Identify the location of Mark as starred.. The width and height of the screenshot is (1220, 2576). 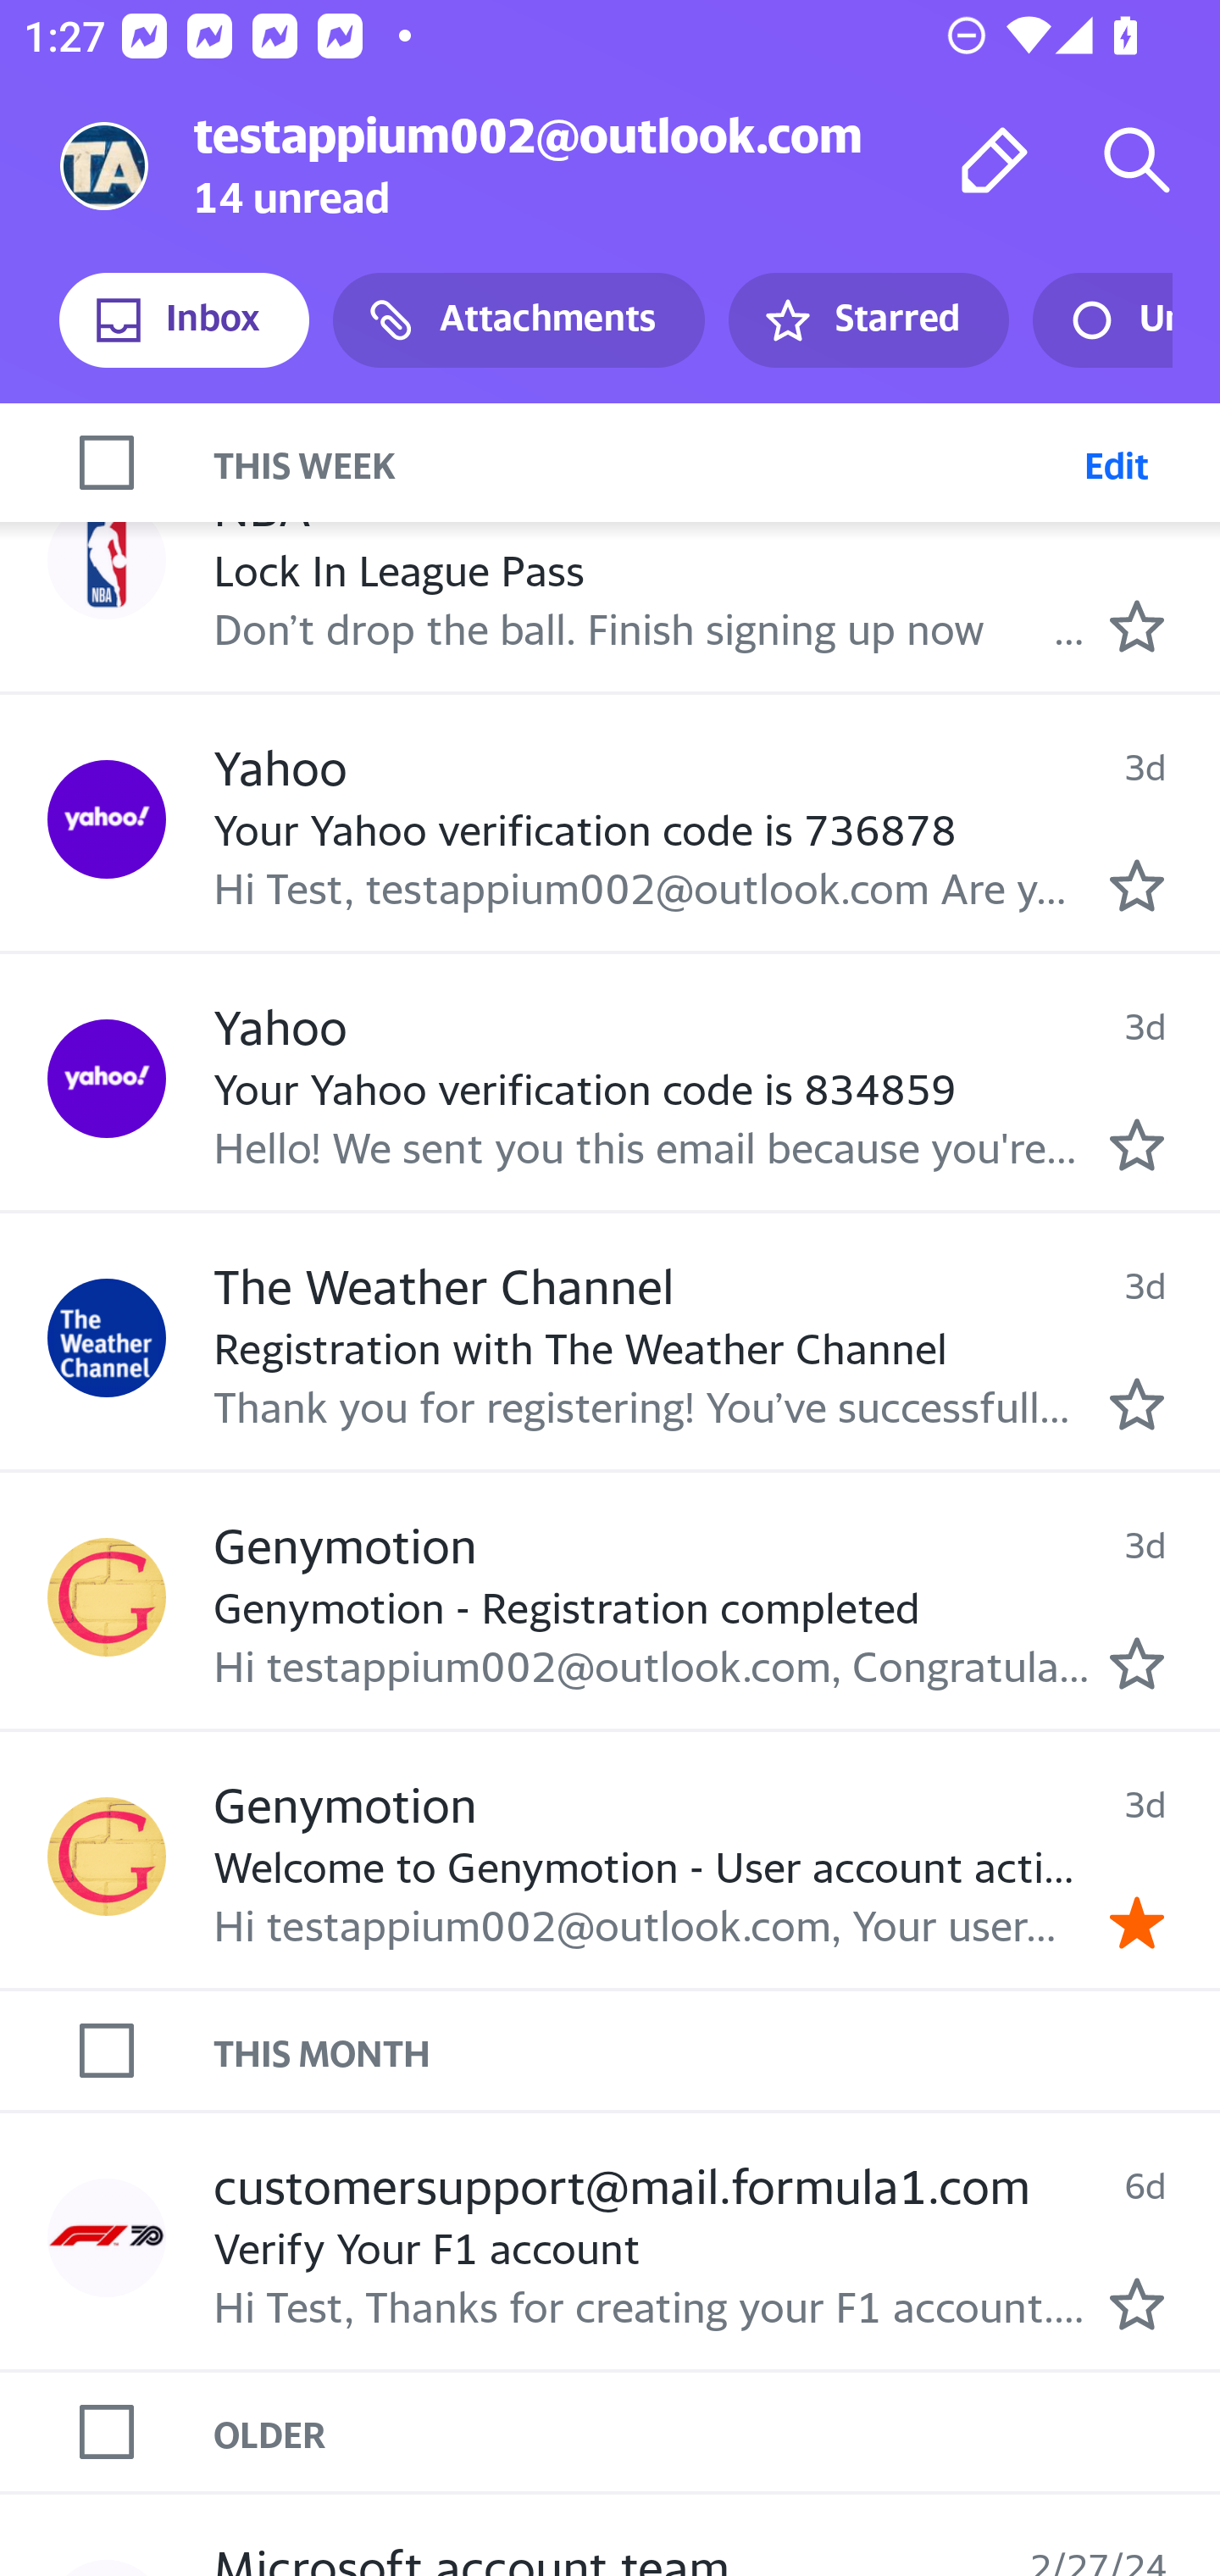
(1137, 885).